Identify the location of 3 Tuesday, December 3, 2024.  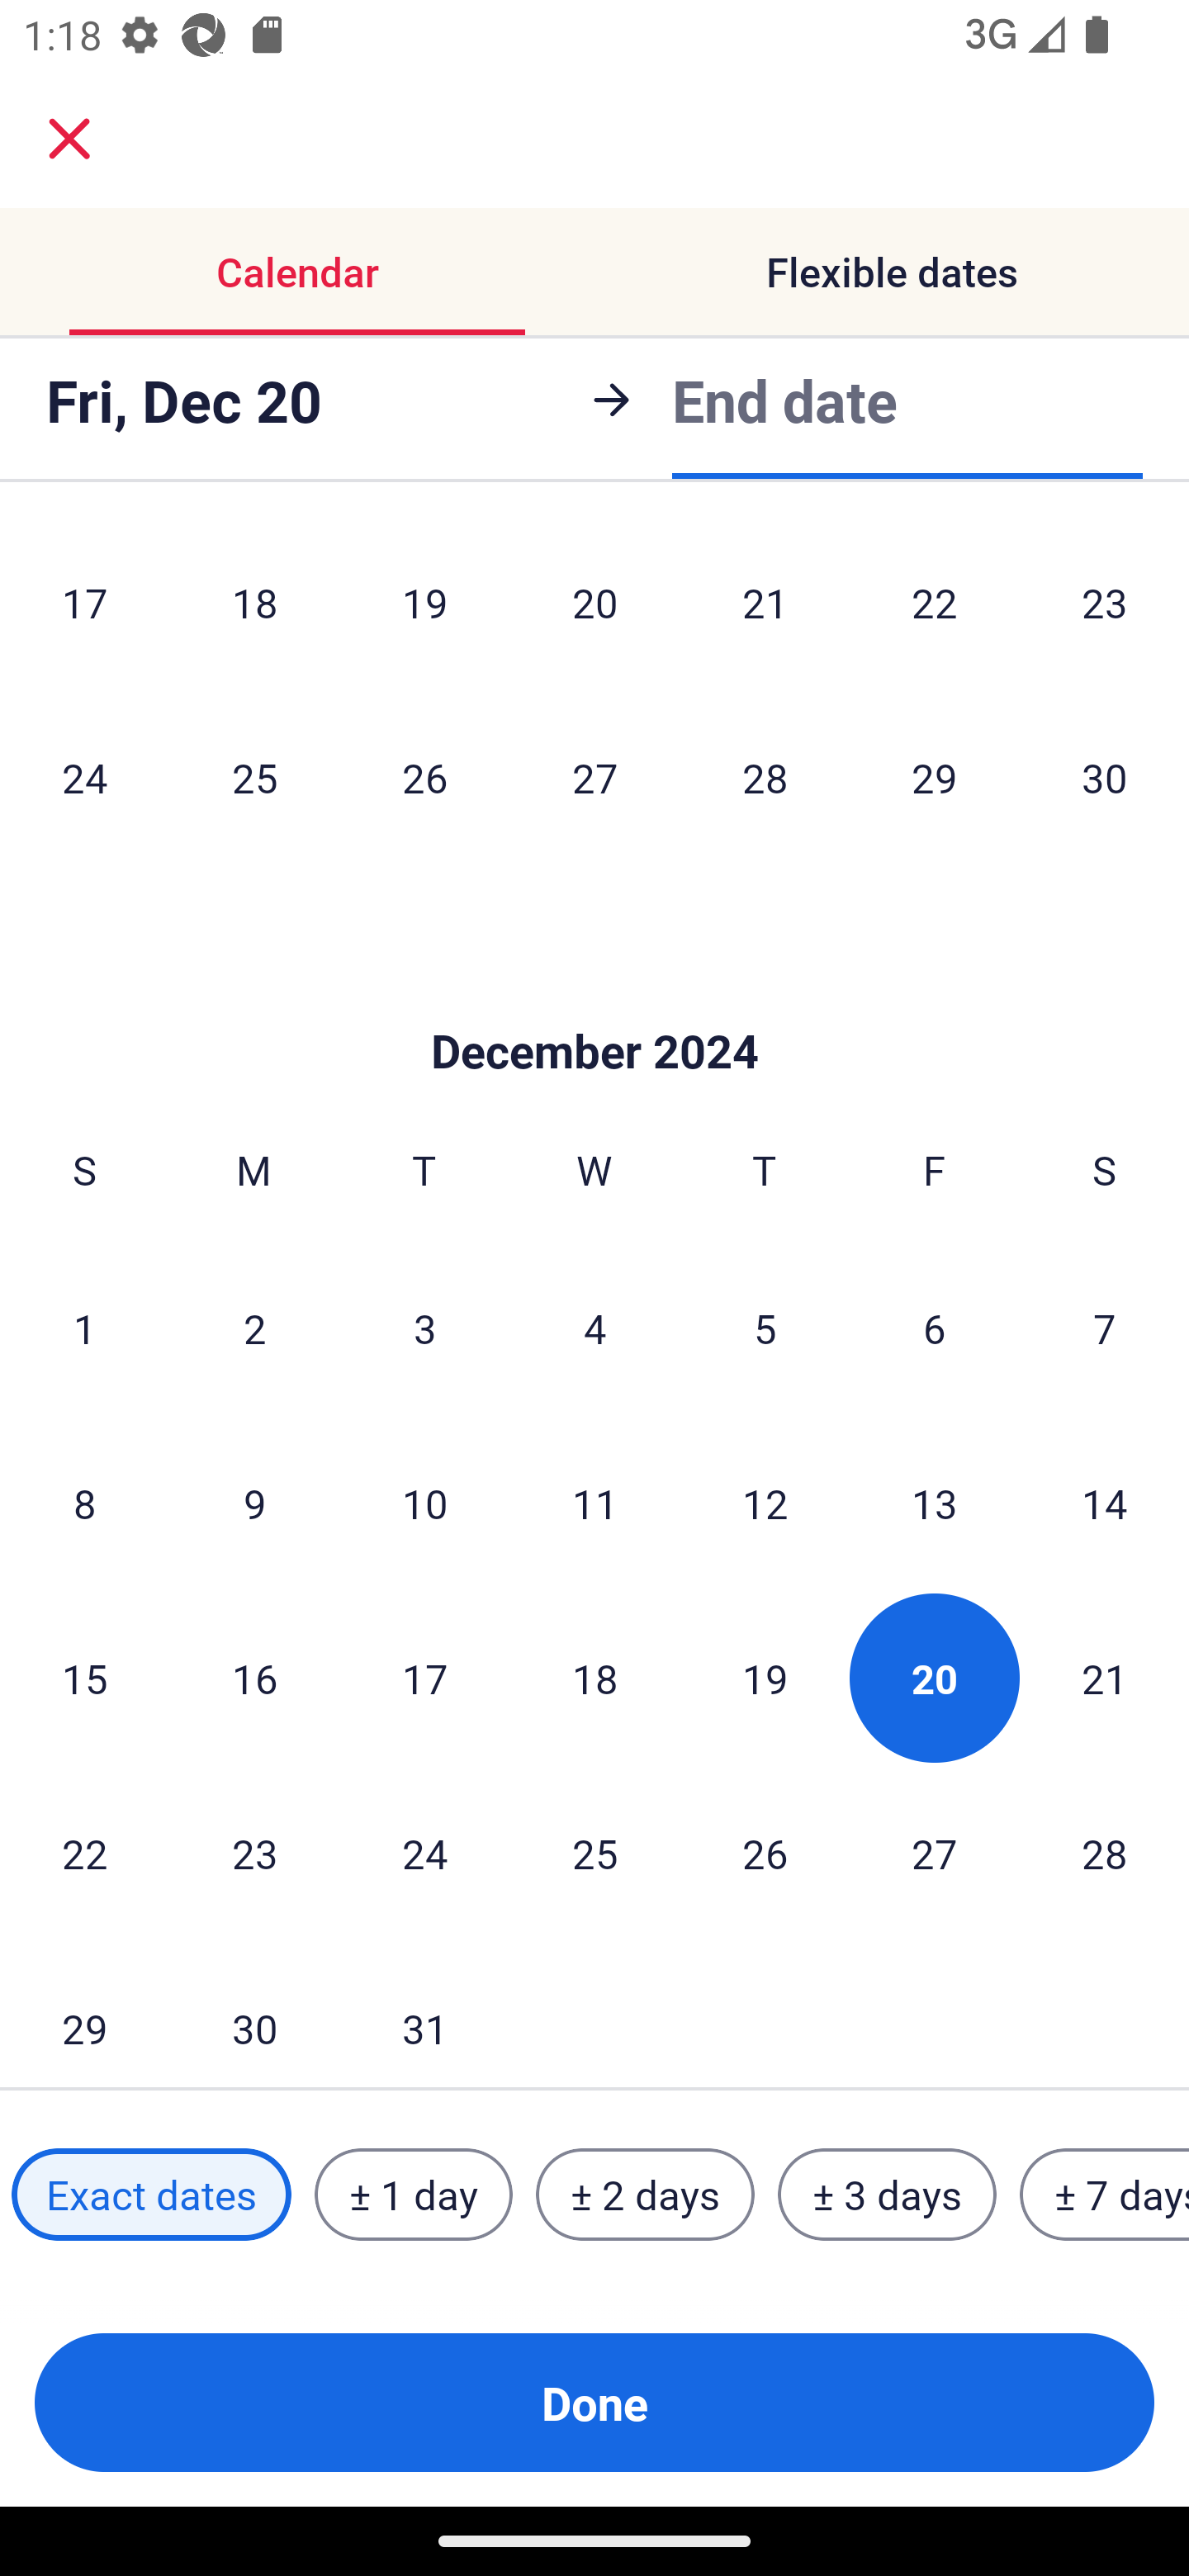
(424, 1328).